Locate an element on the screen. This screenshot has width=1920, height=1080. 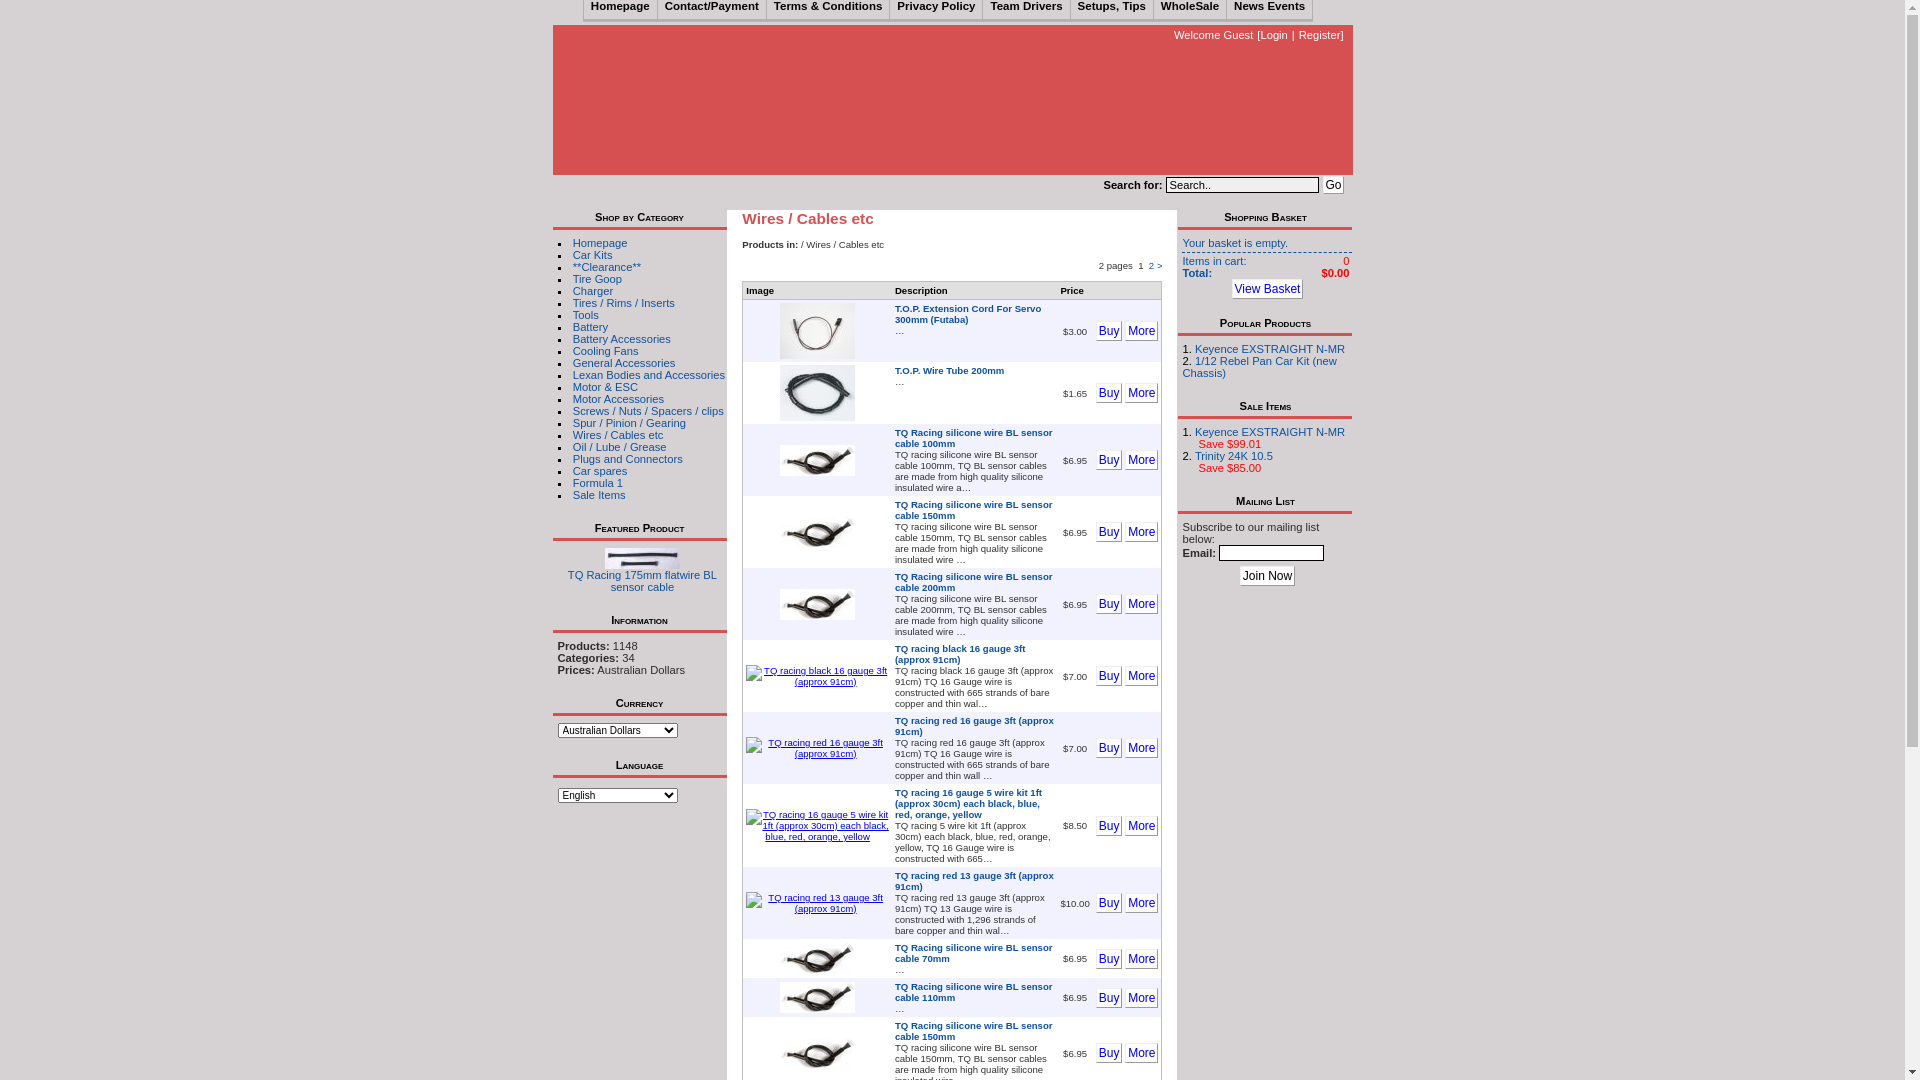
Go is located at coordinates (1333, 185).